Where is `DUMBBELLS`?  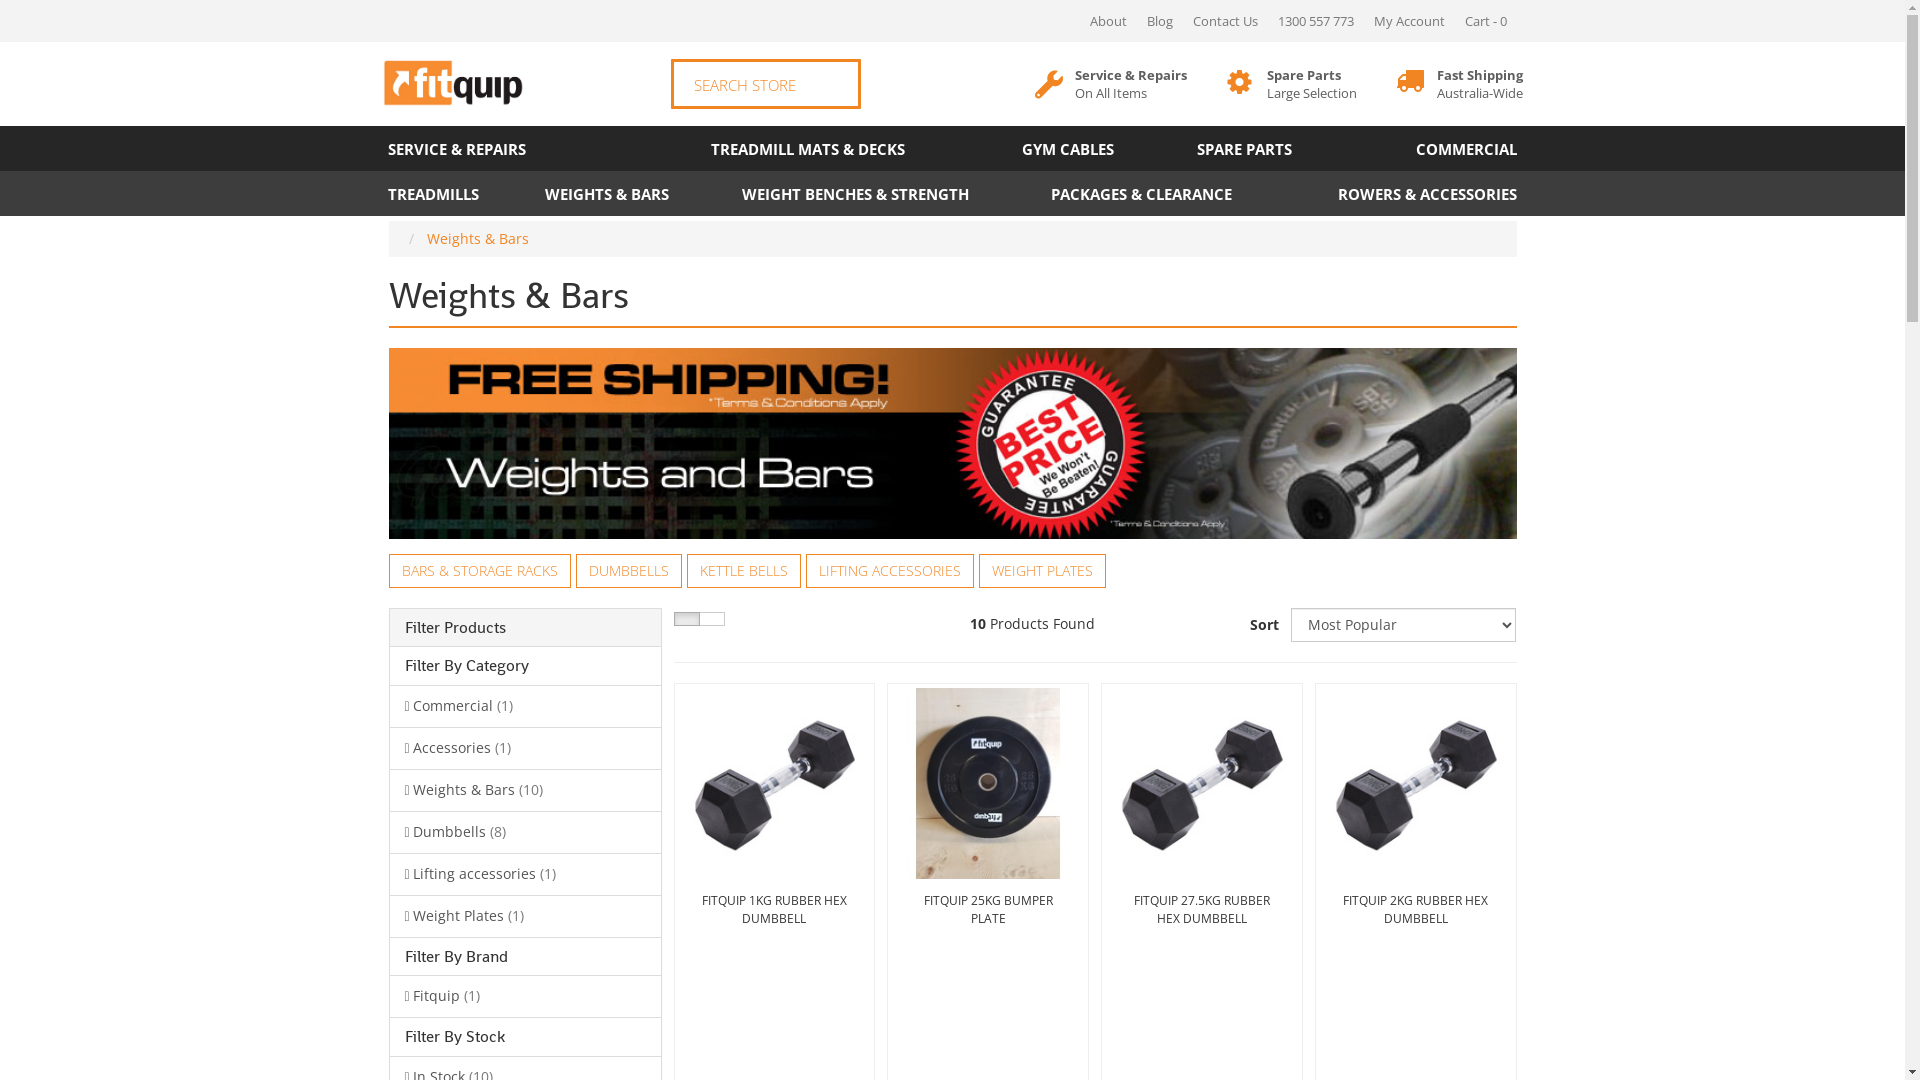 DUMBBELLS is located at coordinates (629, 571).